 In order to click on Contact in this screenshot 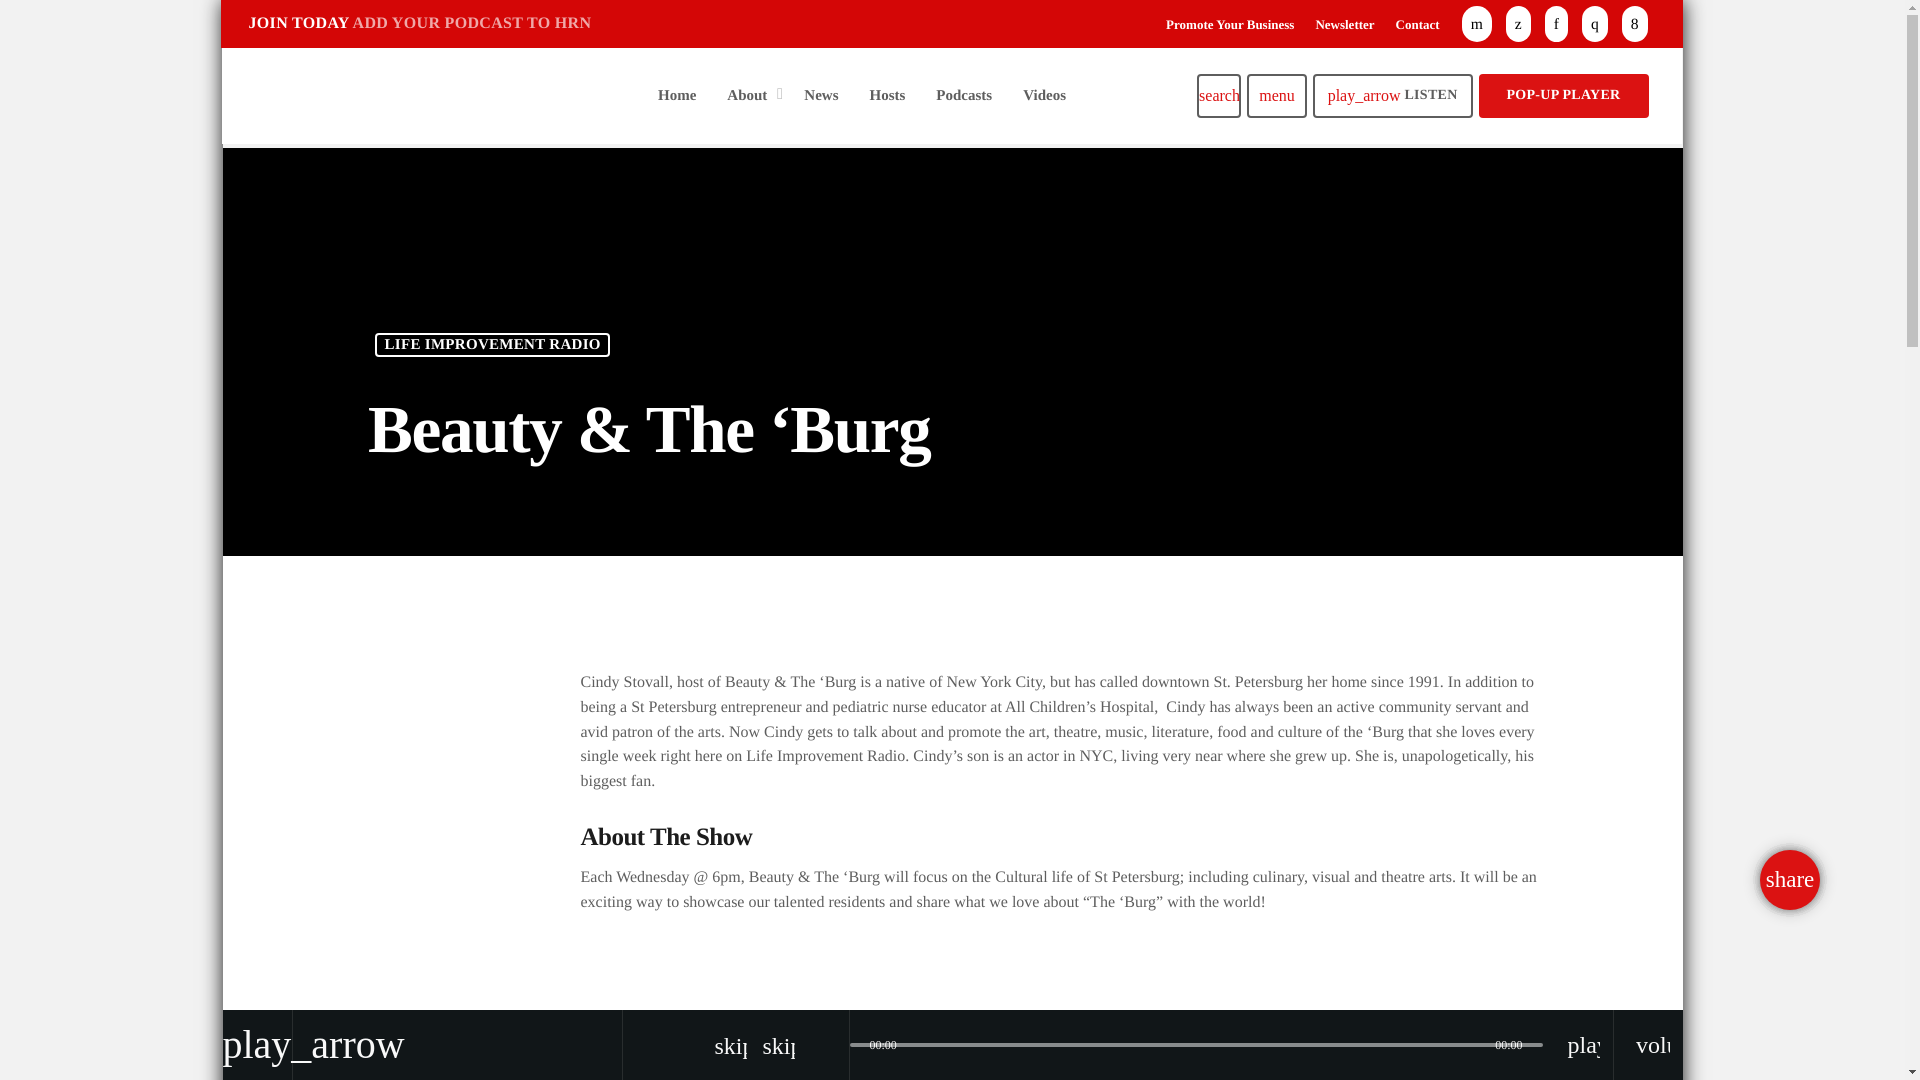, I will do `click(1418, 24)`.